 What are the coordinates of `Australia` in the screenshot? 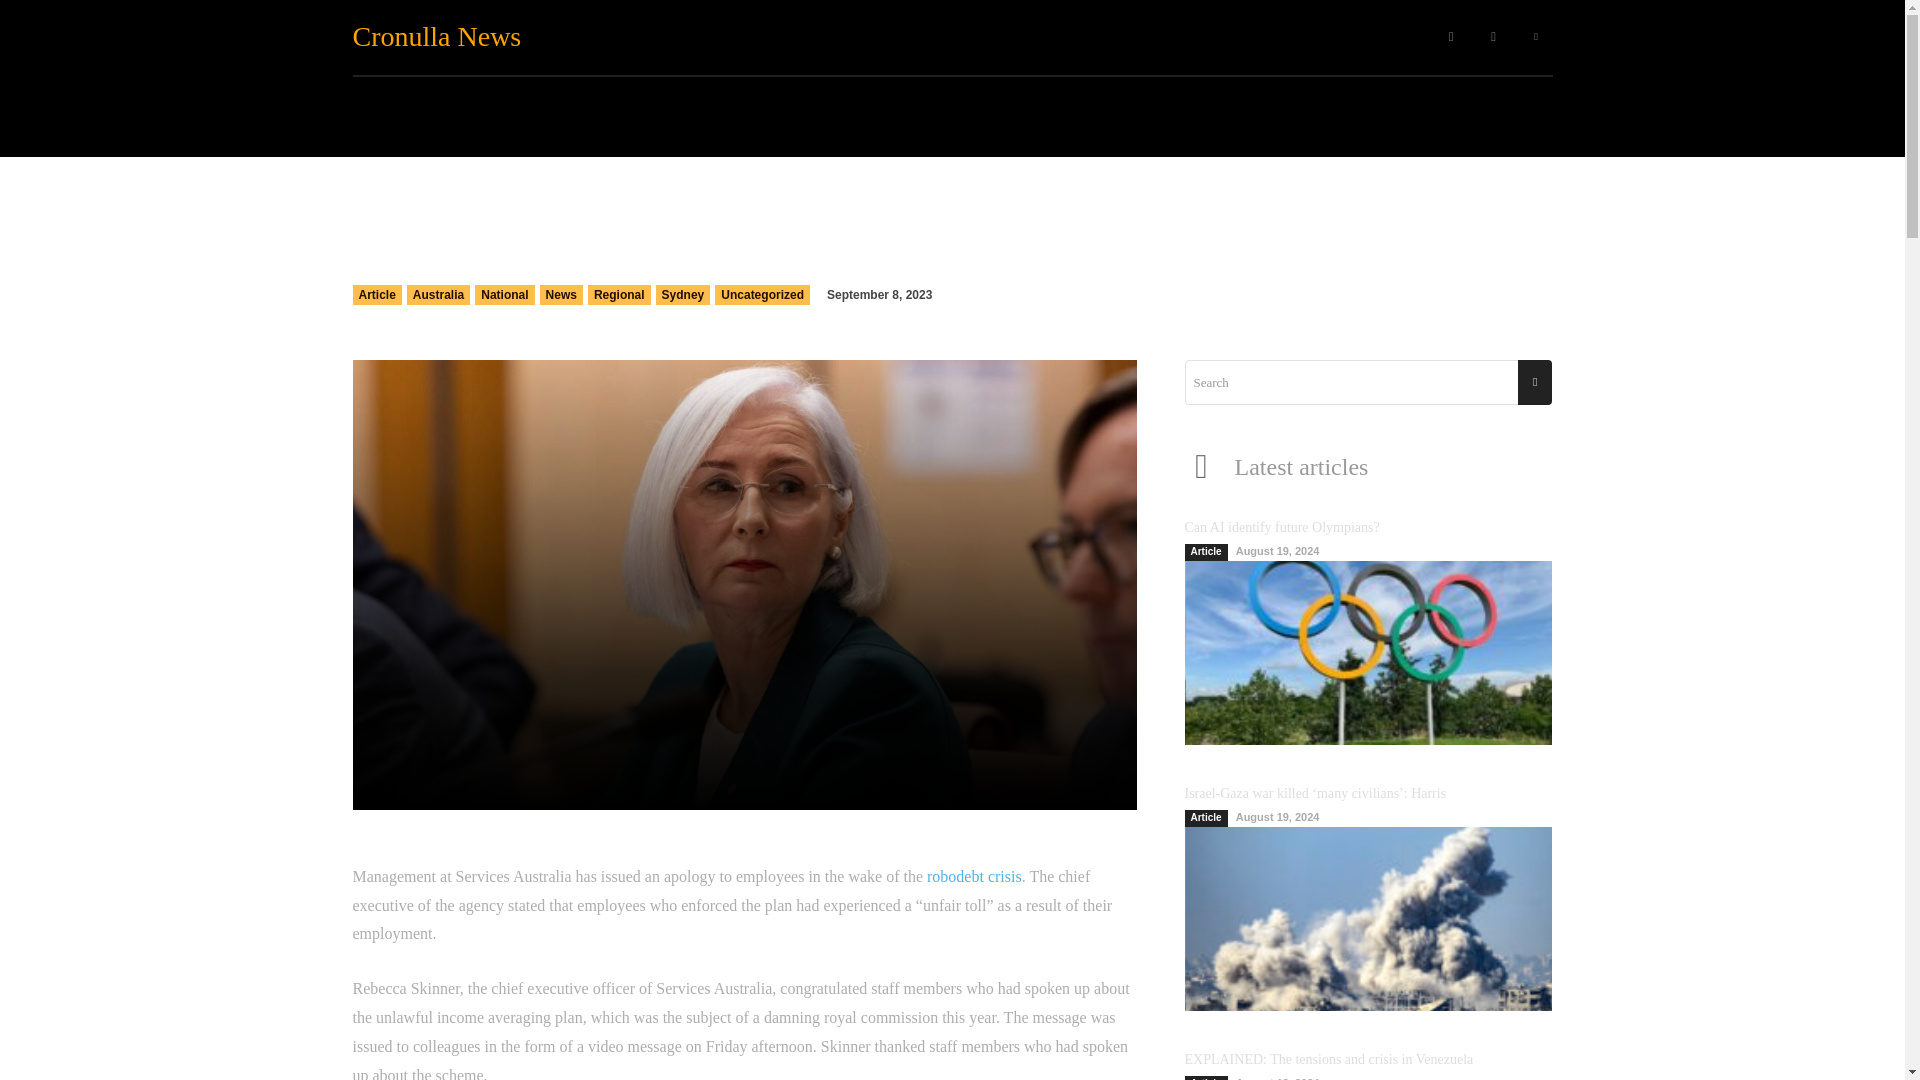 It's located at (438, 294).